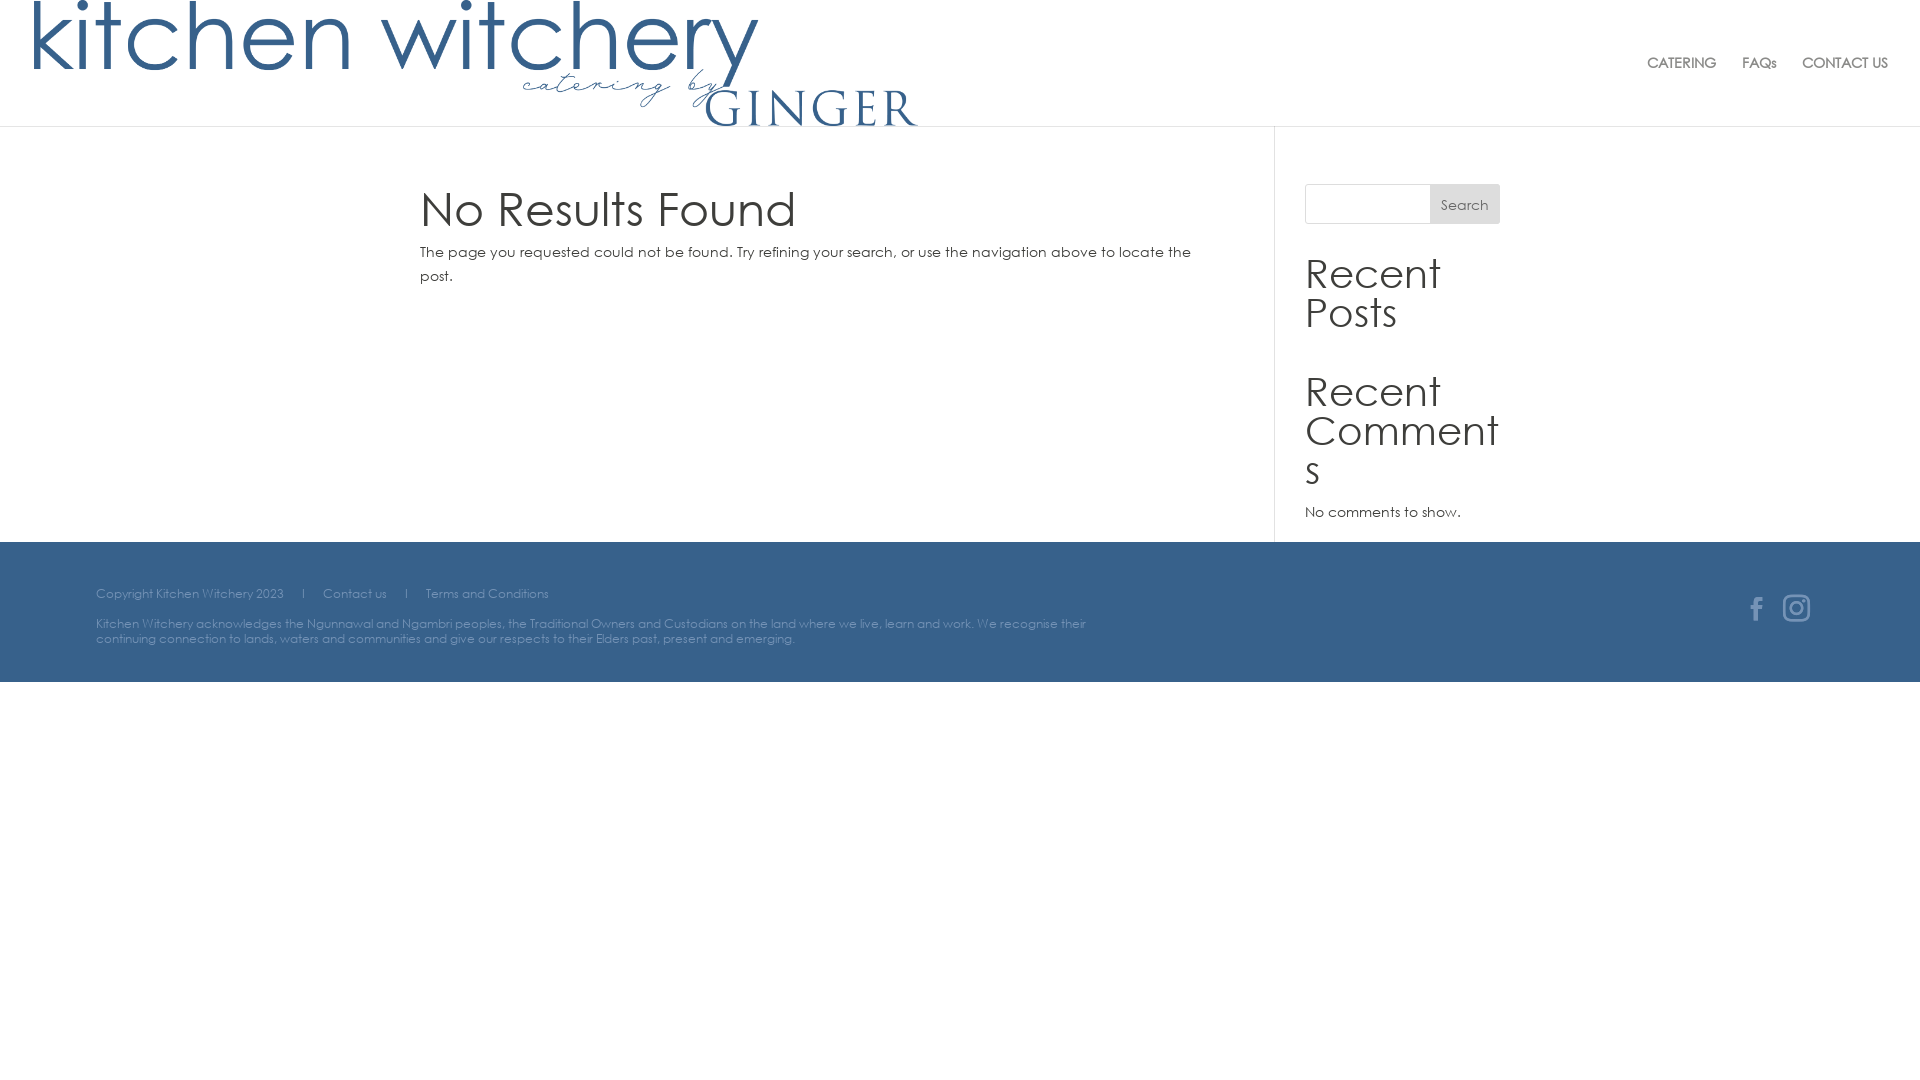 The height and width of the screenshot is (1080, 1920). What do you see at coordinates (1759, 91) in the screenshot?
I see `FAQs` at bounding box center [1759, 91].